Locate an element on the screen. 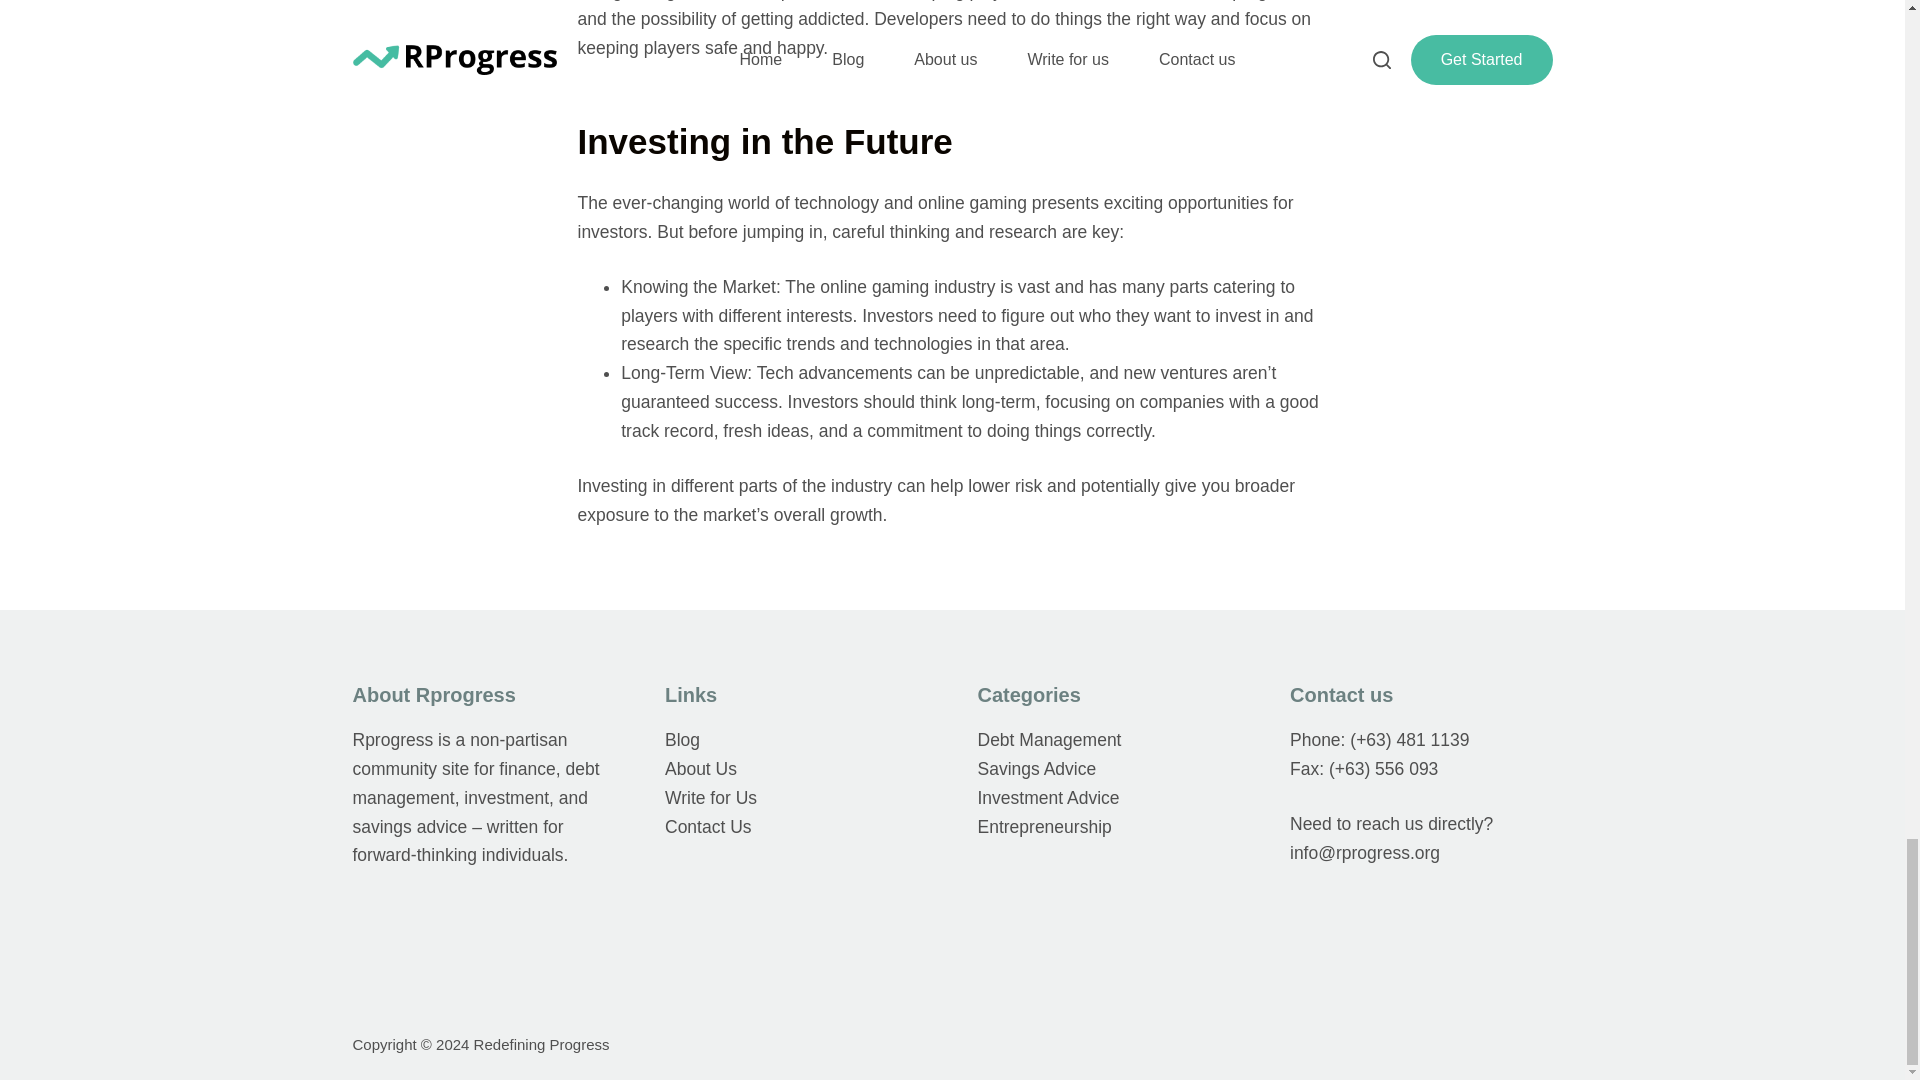  Investment Advice is located at coordinates (1048, 798).